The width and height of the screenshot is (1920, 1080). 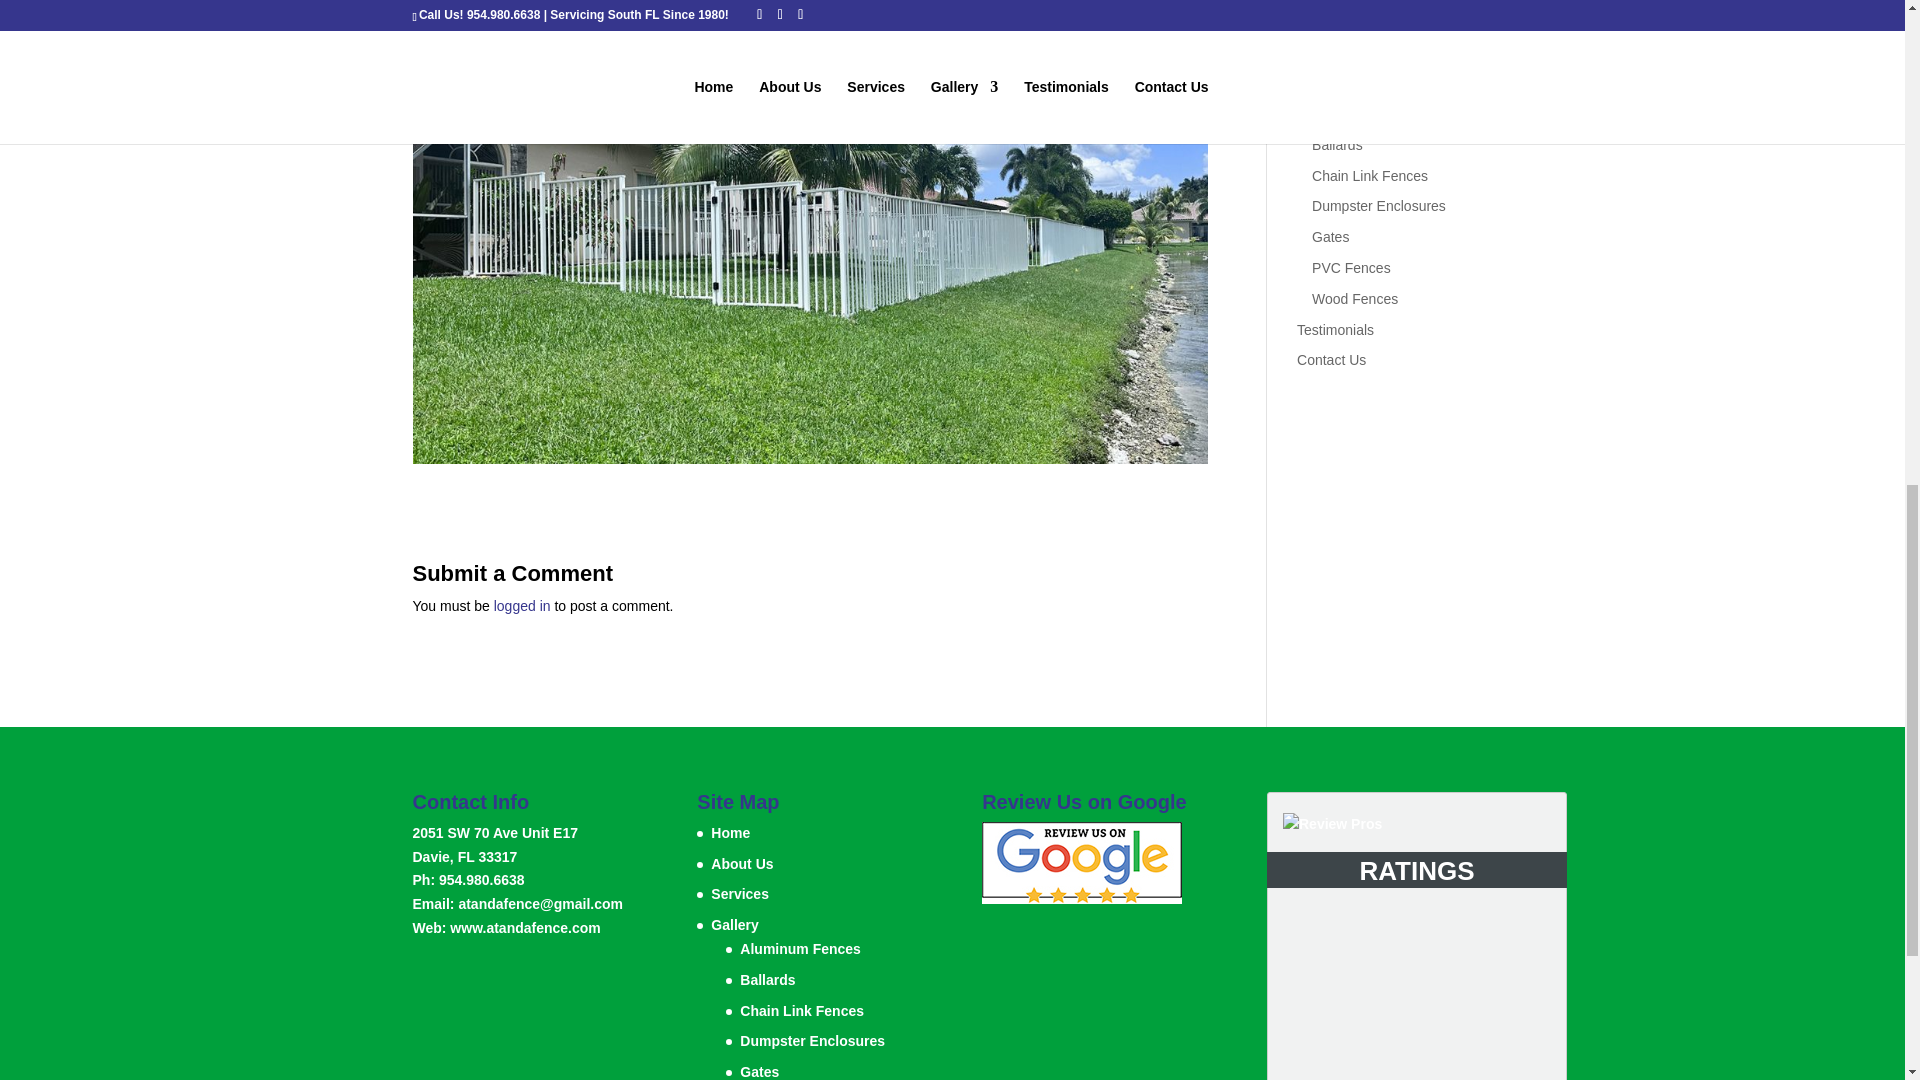 I want to click on Ballards, so click(x=1337, y=145).